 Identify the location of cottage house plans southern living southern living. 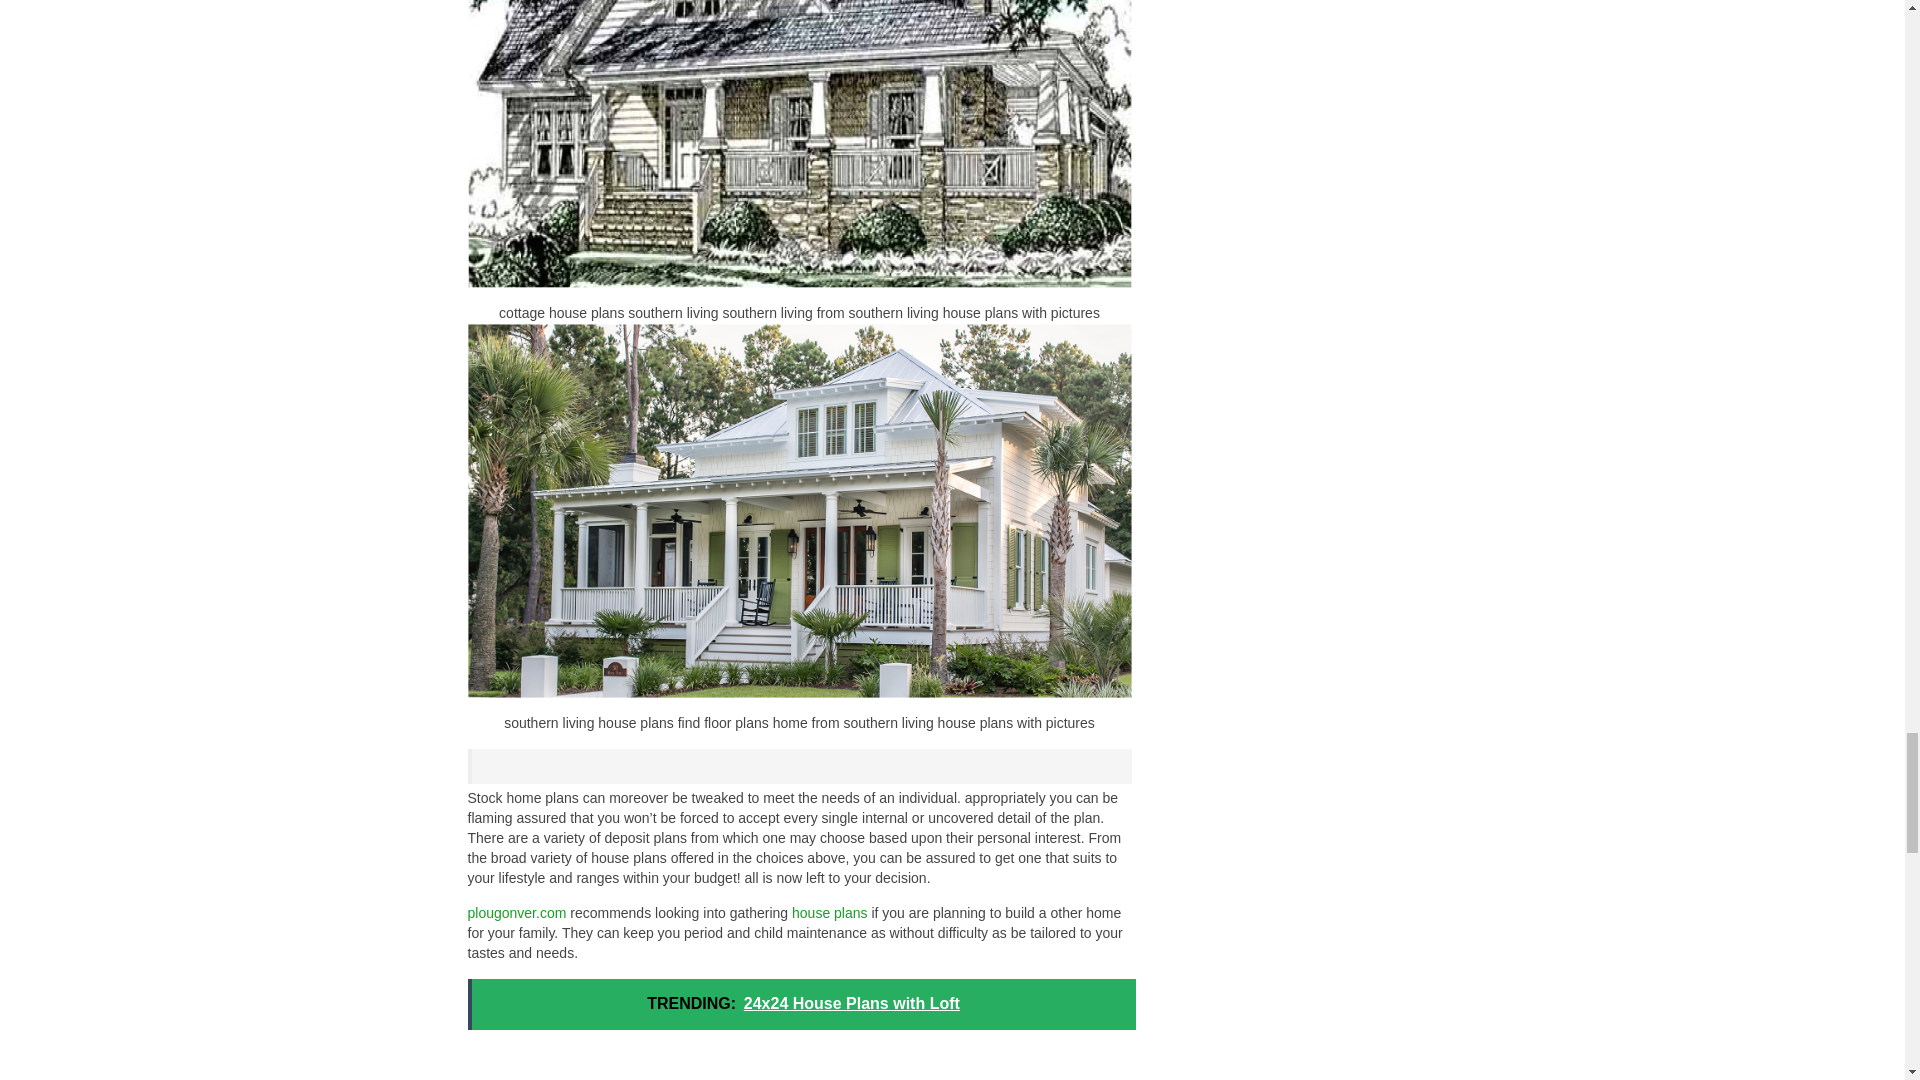
(800, 144).